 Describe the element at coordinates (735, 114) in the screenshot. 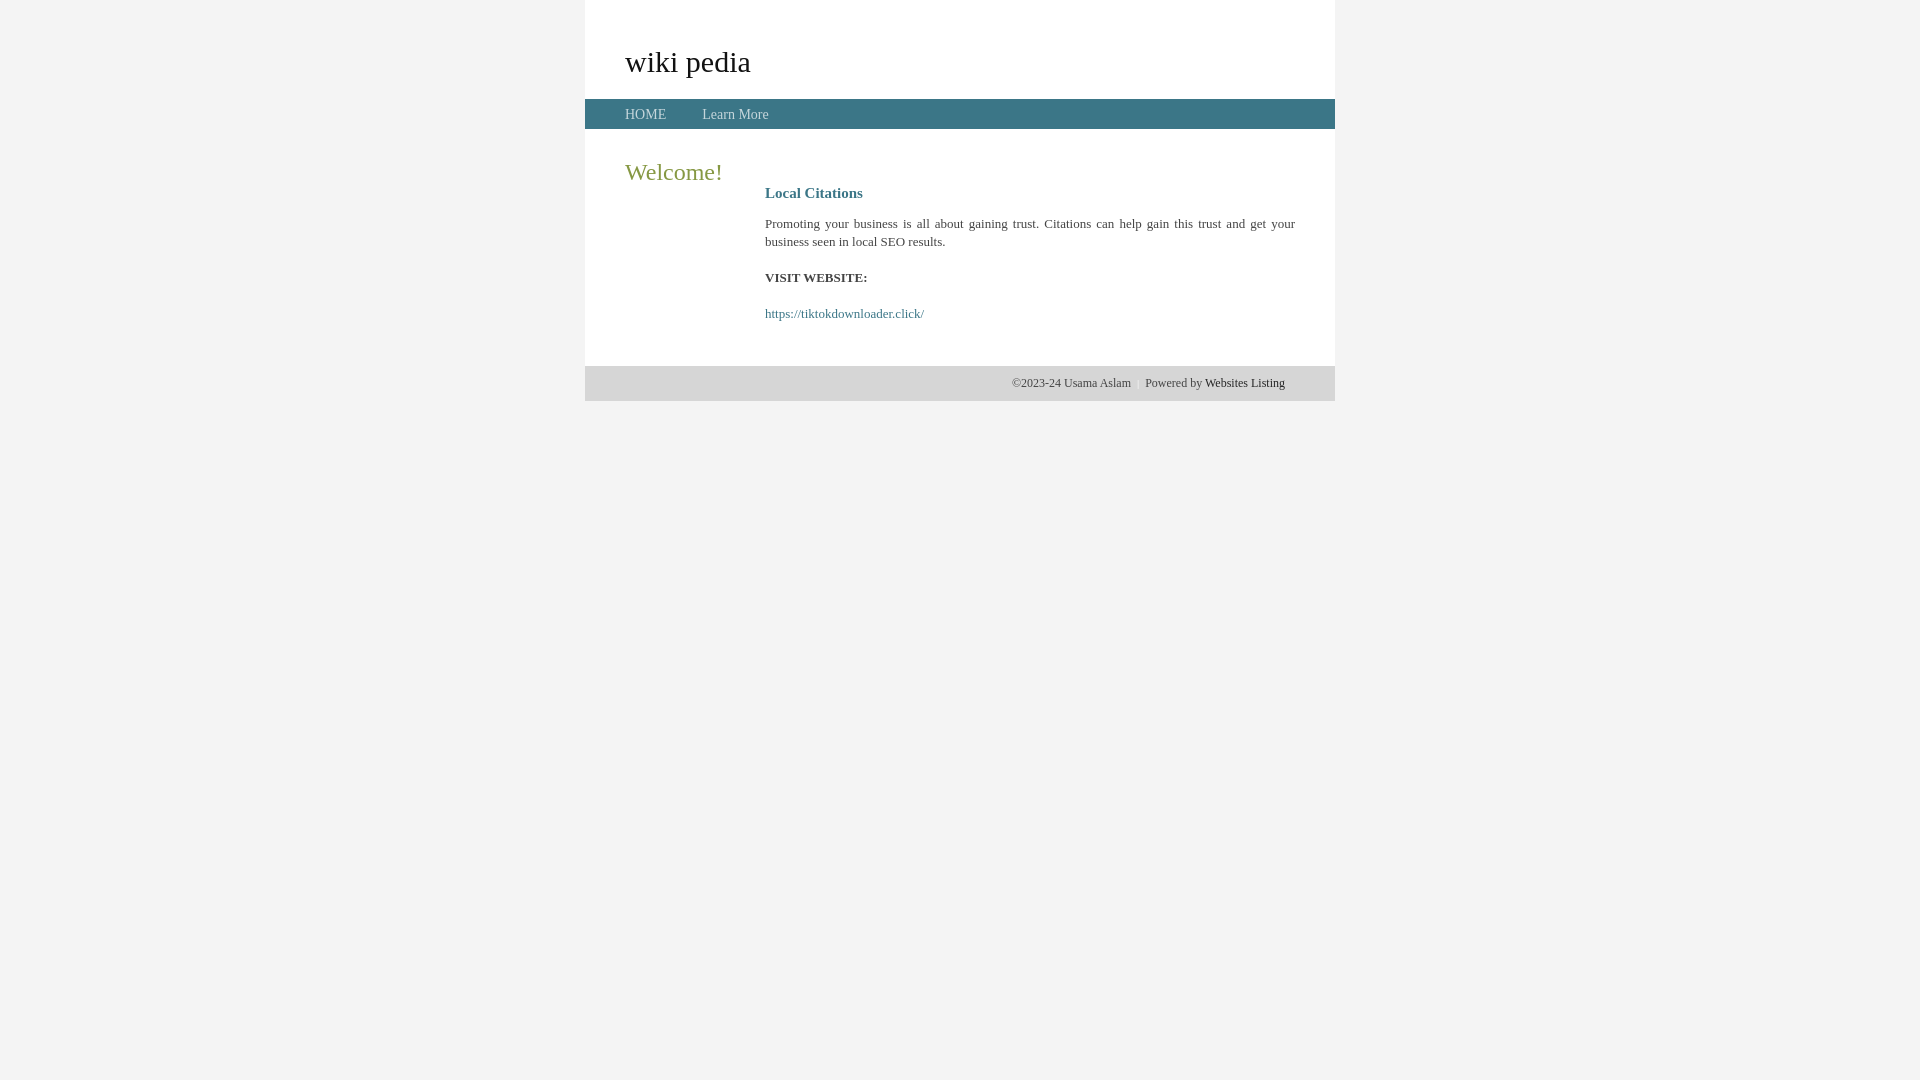

I see `Learn More` at that location.